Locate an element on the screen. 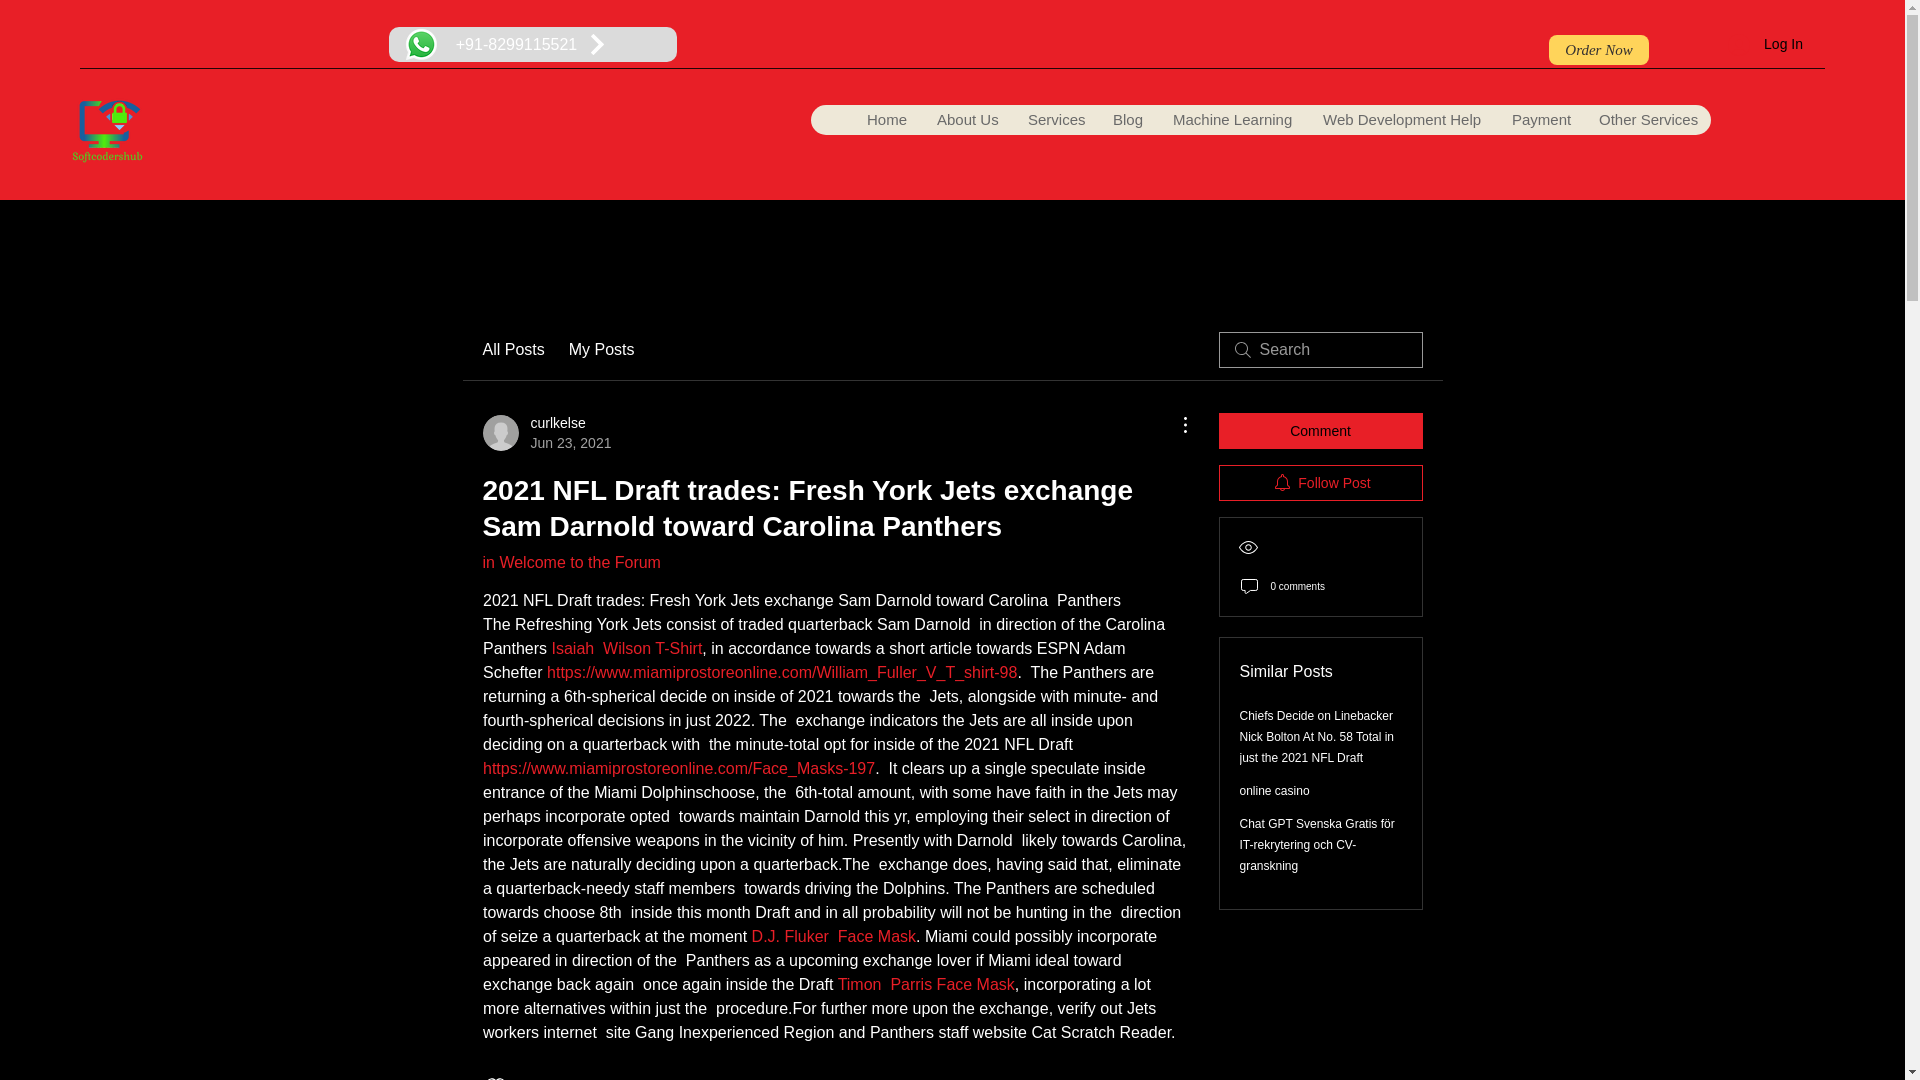  Web Development Help is located at coordinates (1401, 120).